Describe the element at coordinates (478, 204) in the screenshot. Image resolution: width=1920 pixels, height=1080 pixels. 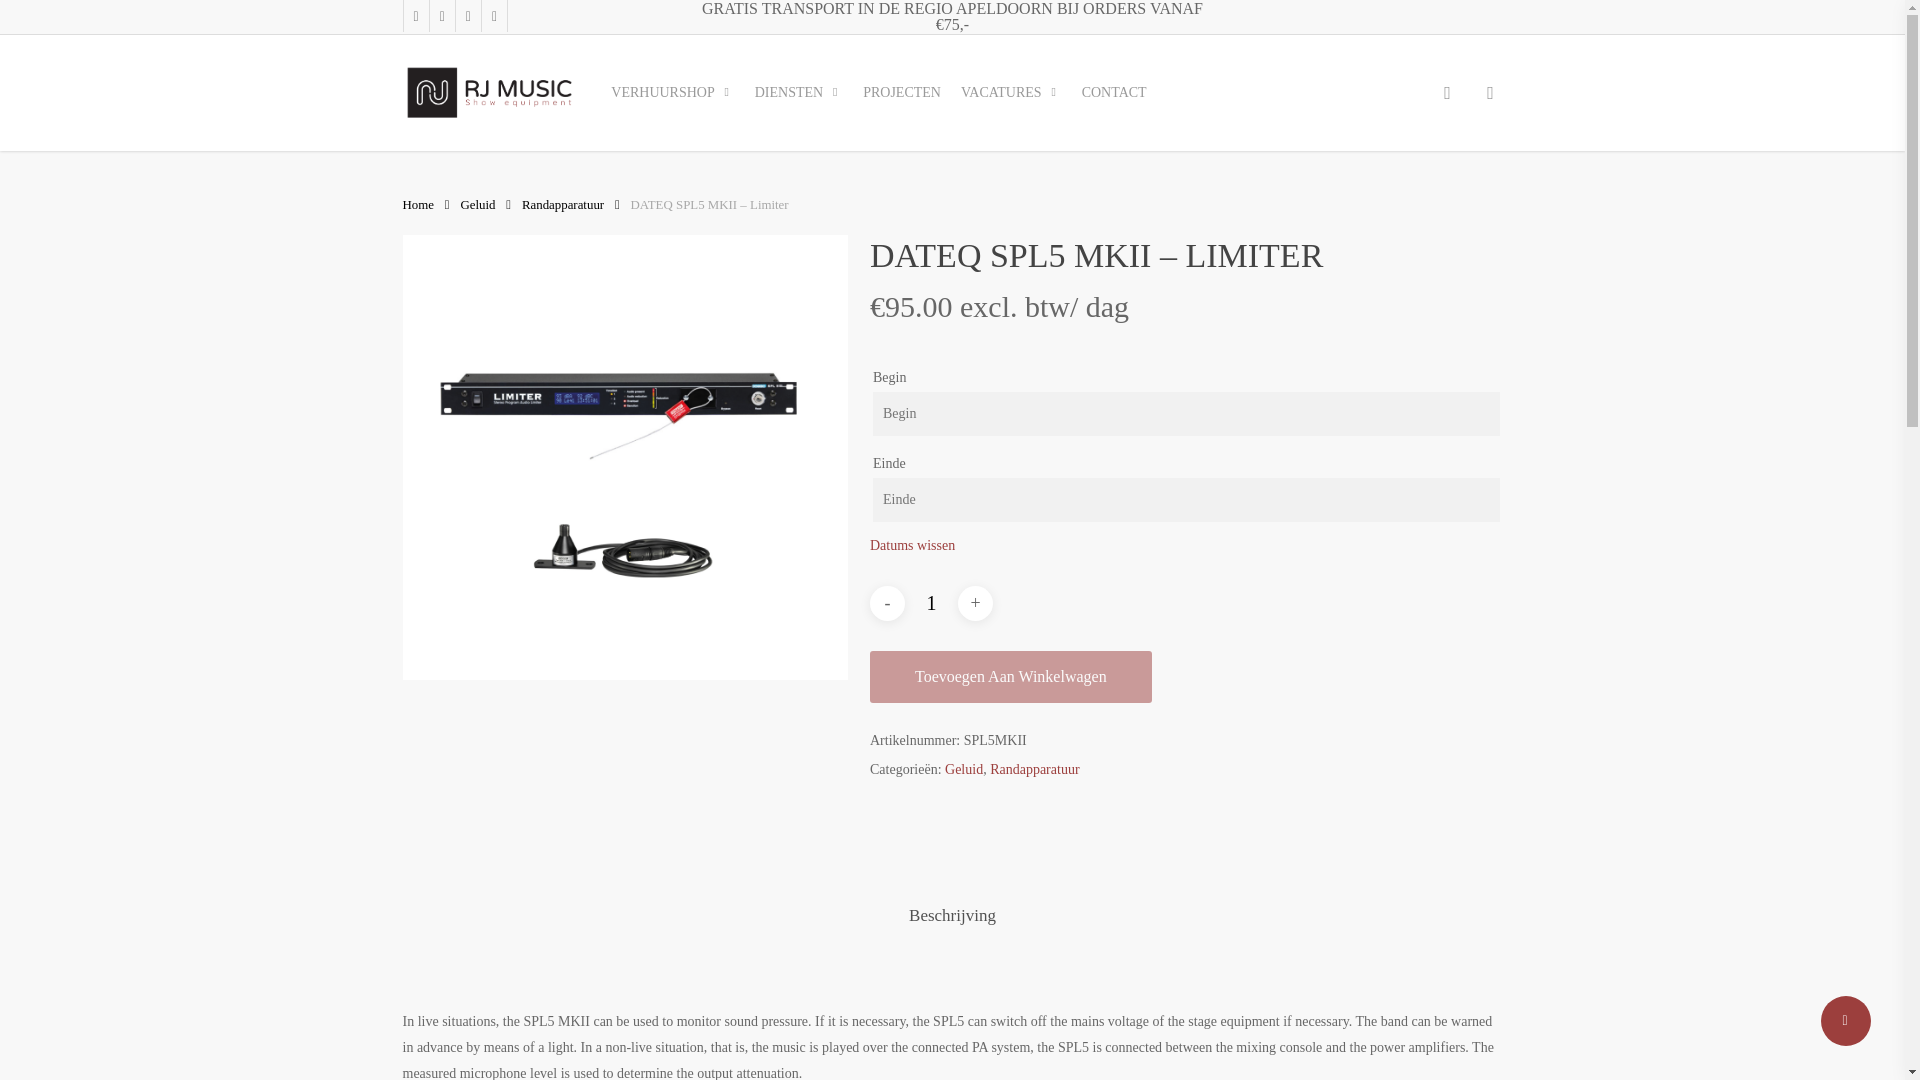
I see `Geluid` at that location.